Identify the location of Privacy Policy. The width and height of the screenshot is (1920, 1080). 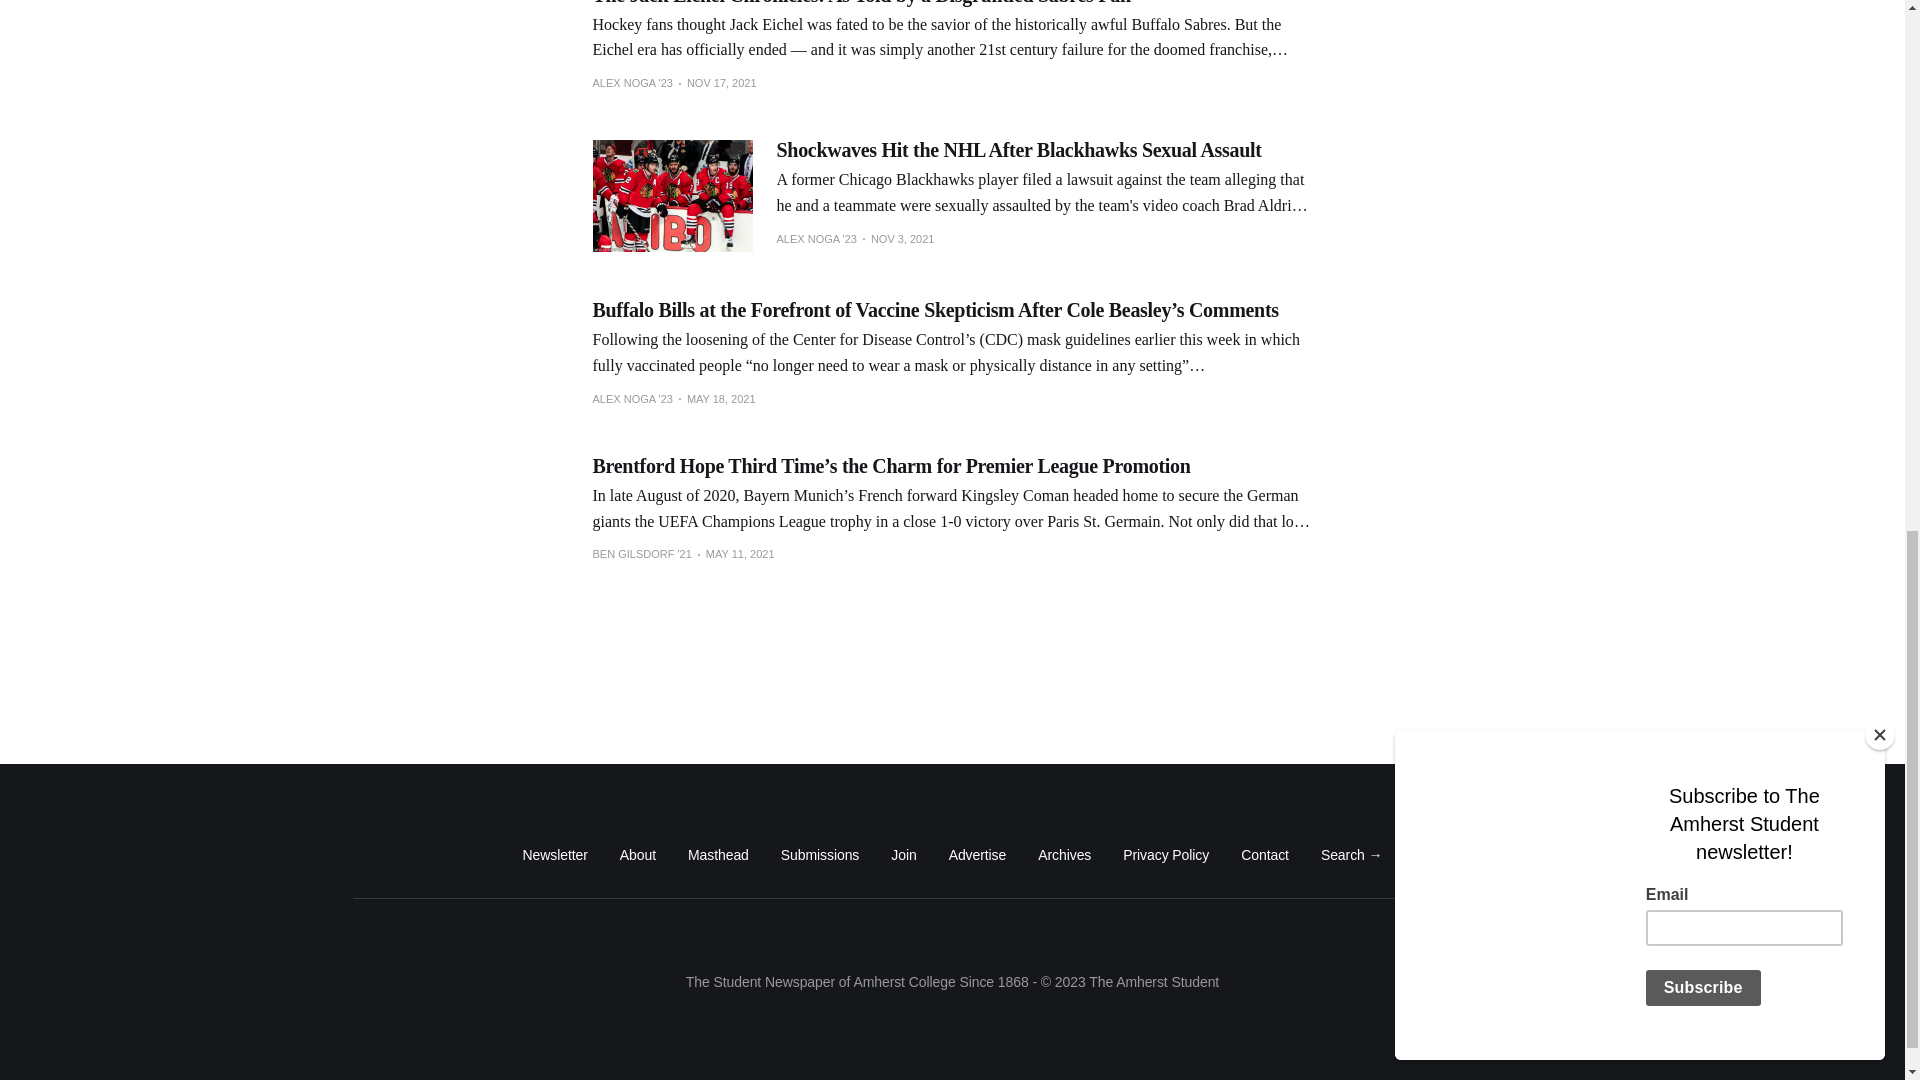
(1166, 854).